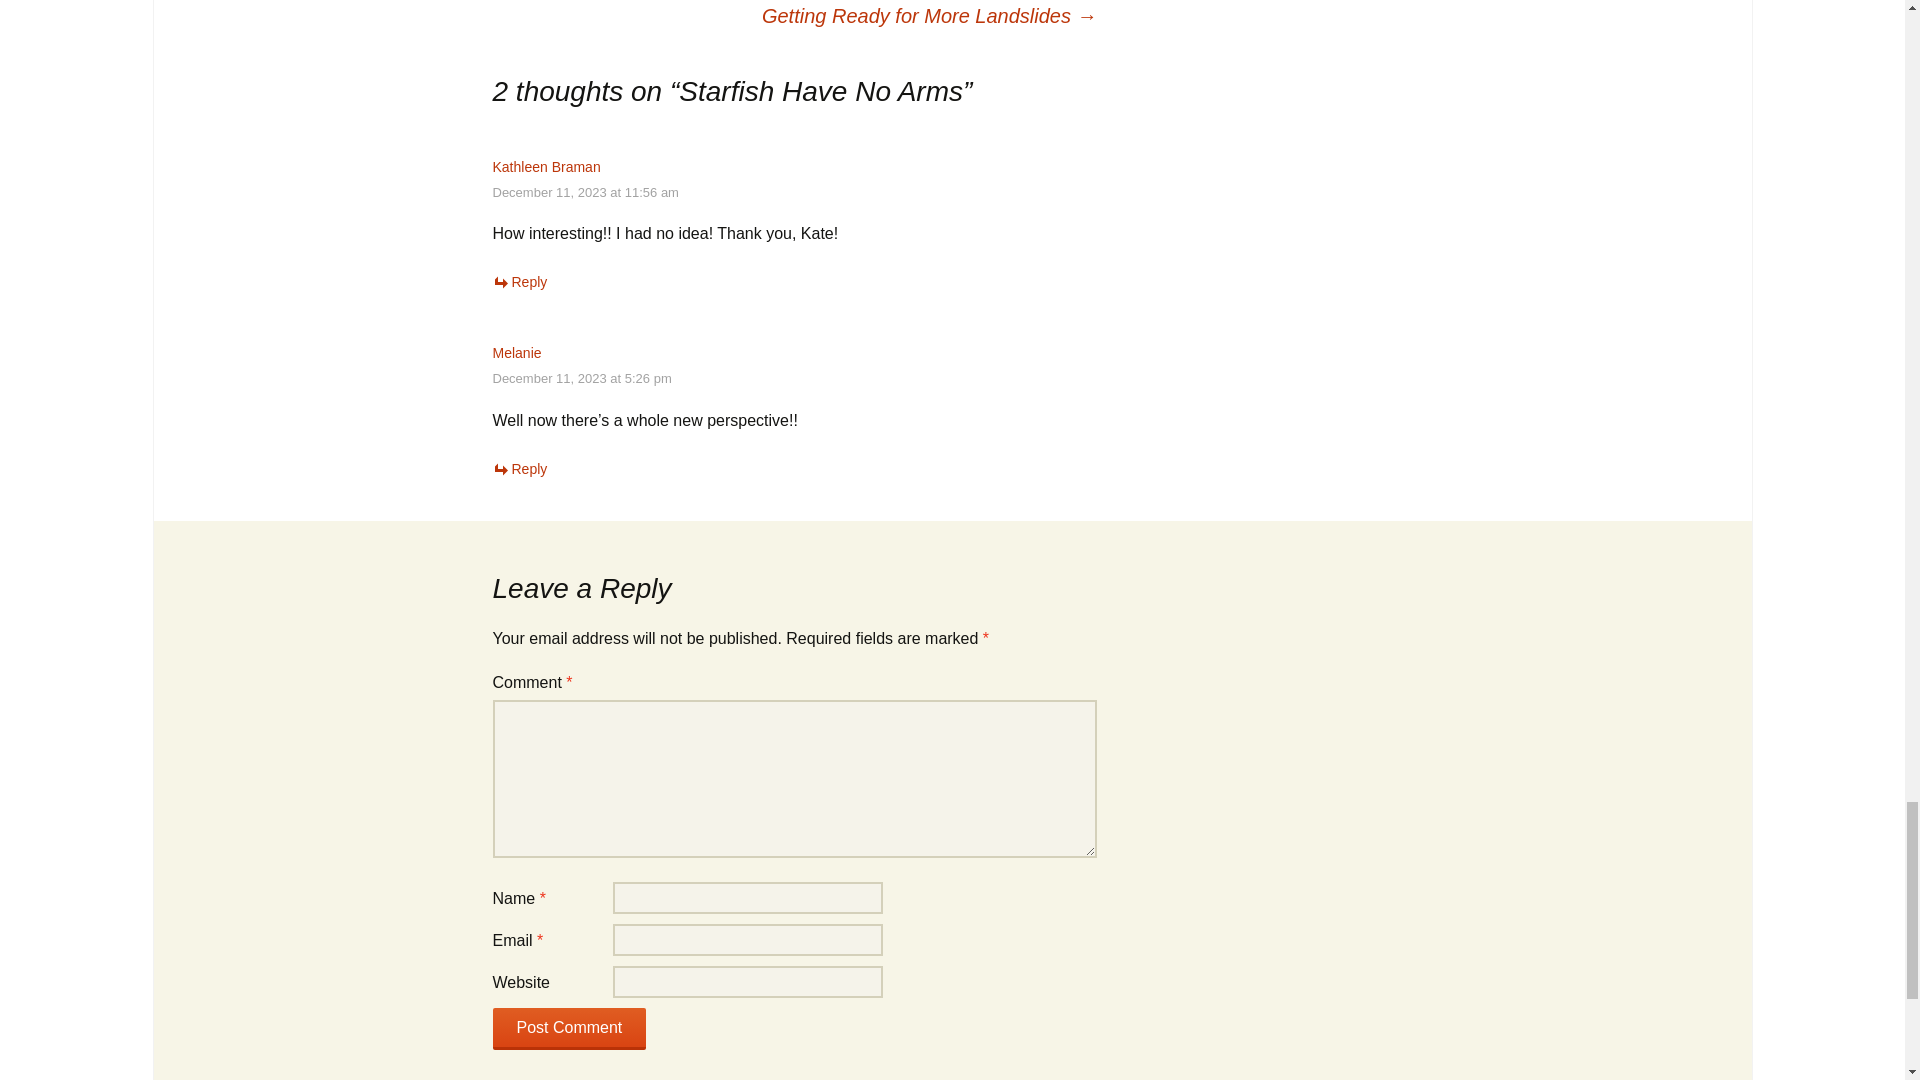 Image resolution: width=1920 pixels, height=1080 pixels. Describe the element at coordinates (519, 282) in the screenshot. I see `Reply` at that location.